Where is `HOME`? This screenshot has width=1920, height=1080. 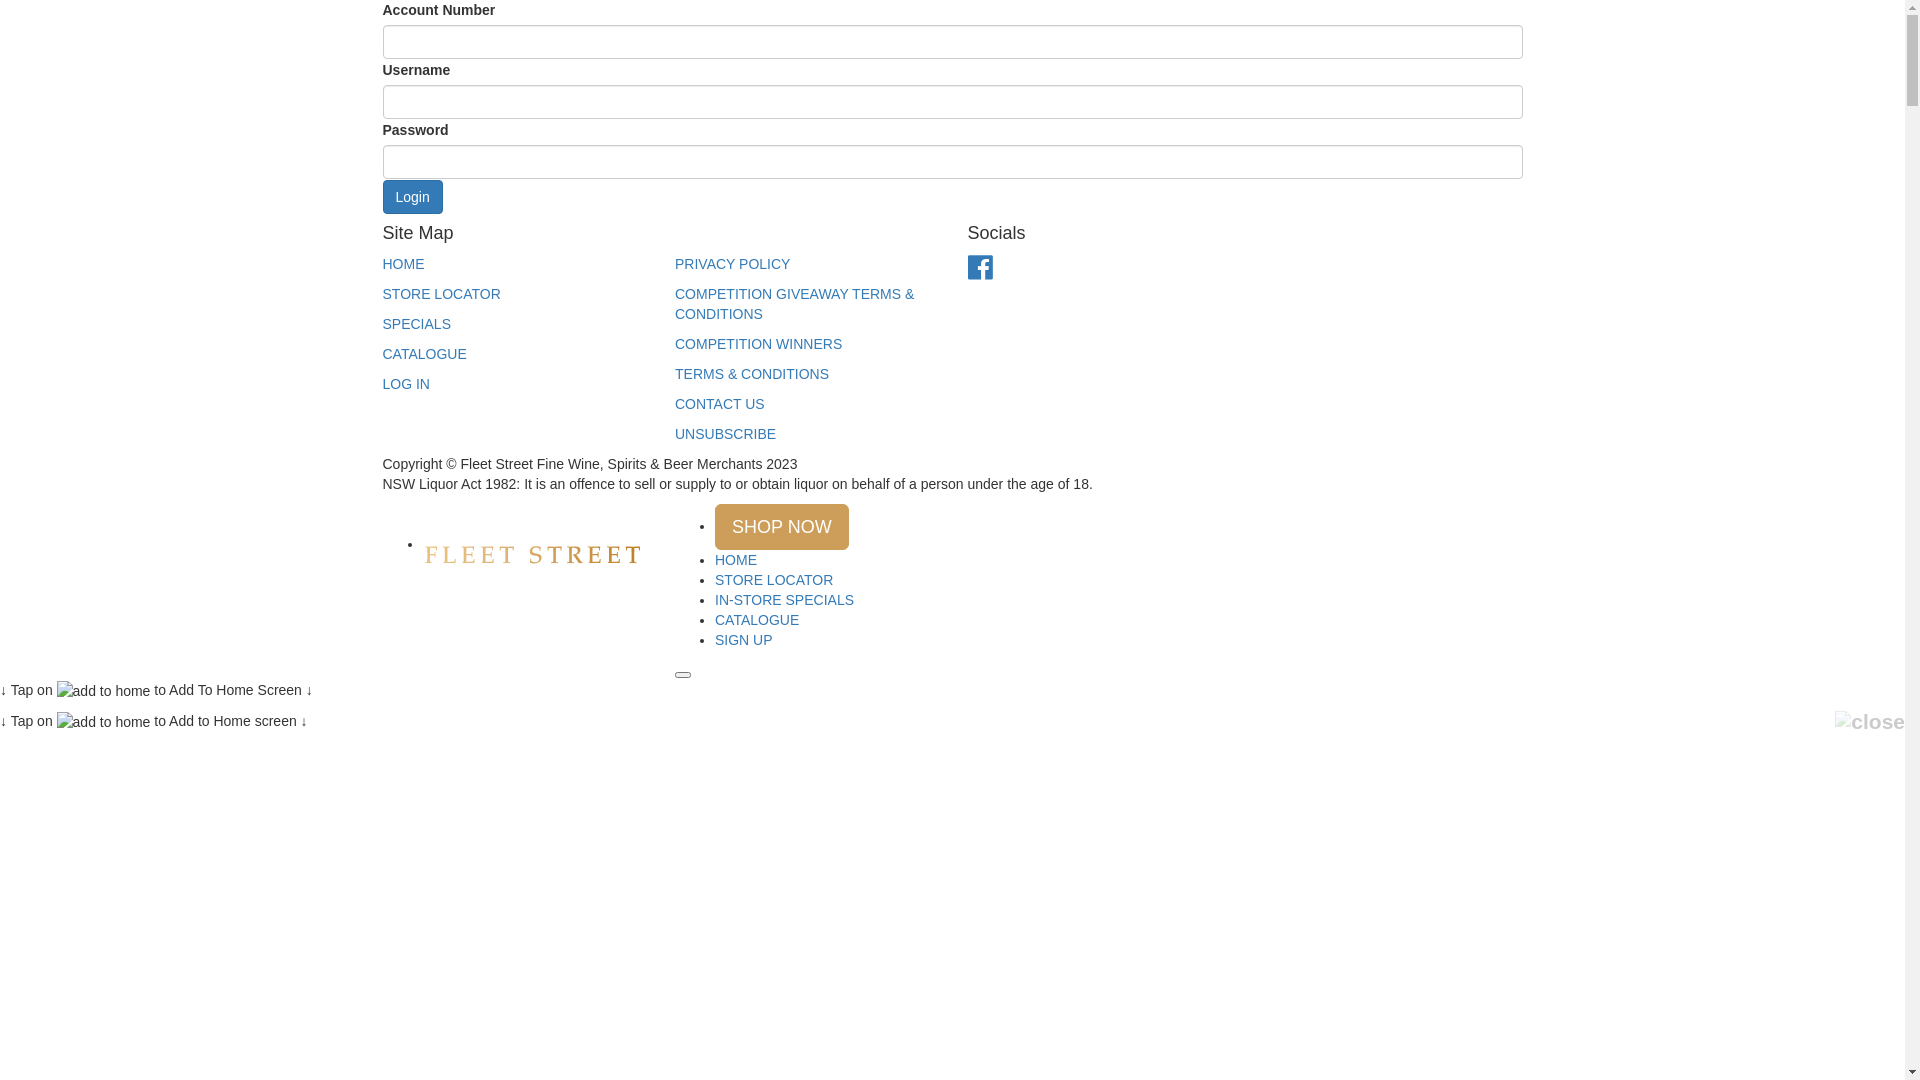 HOME is located at coordinates (403, 264).